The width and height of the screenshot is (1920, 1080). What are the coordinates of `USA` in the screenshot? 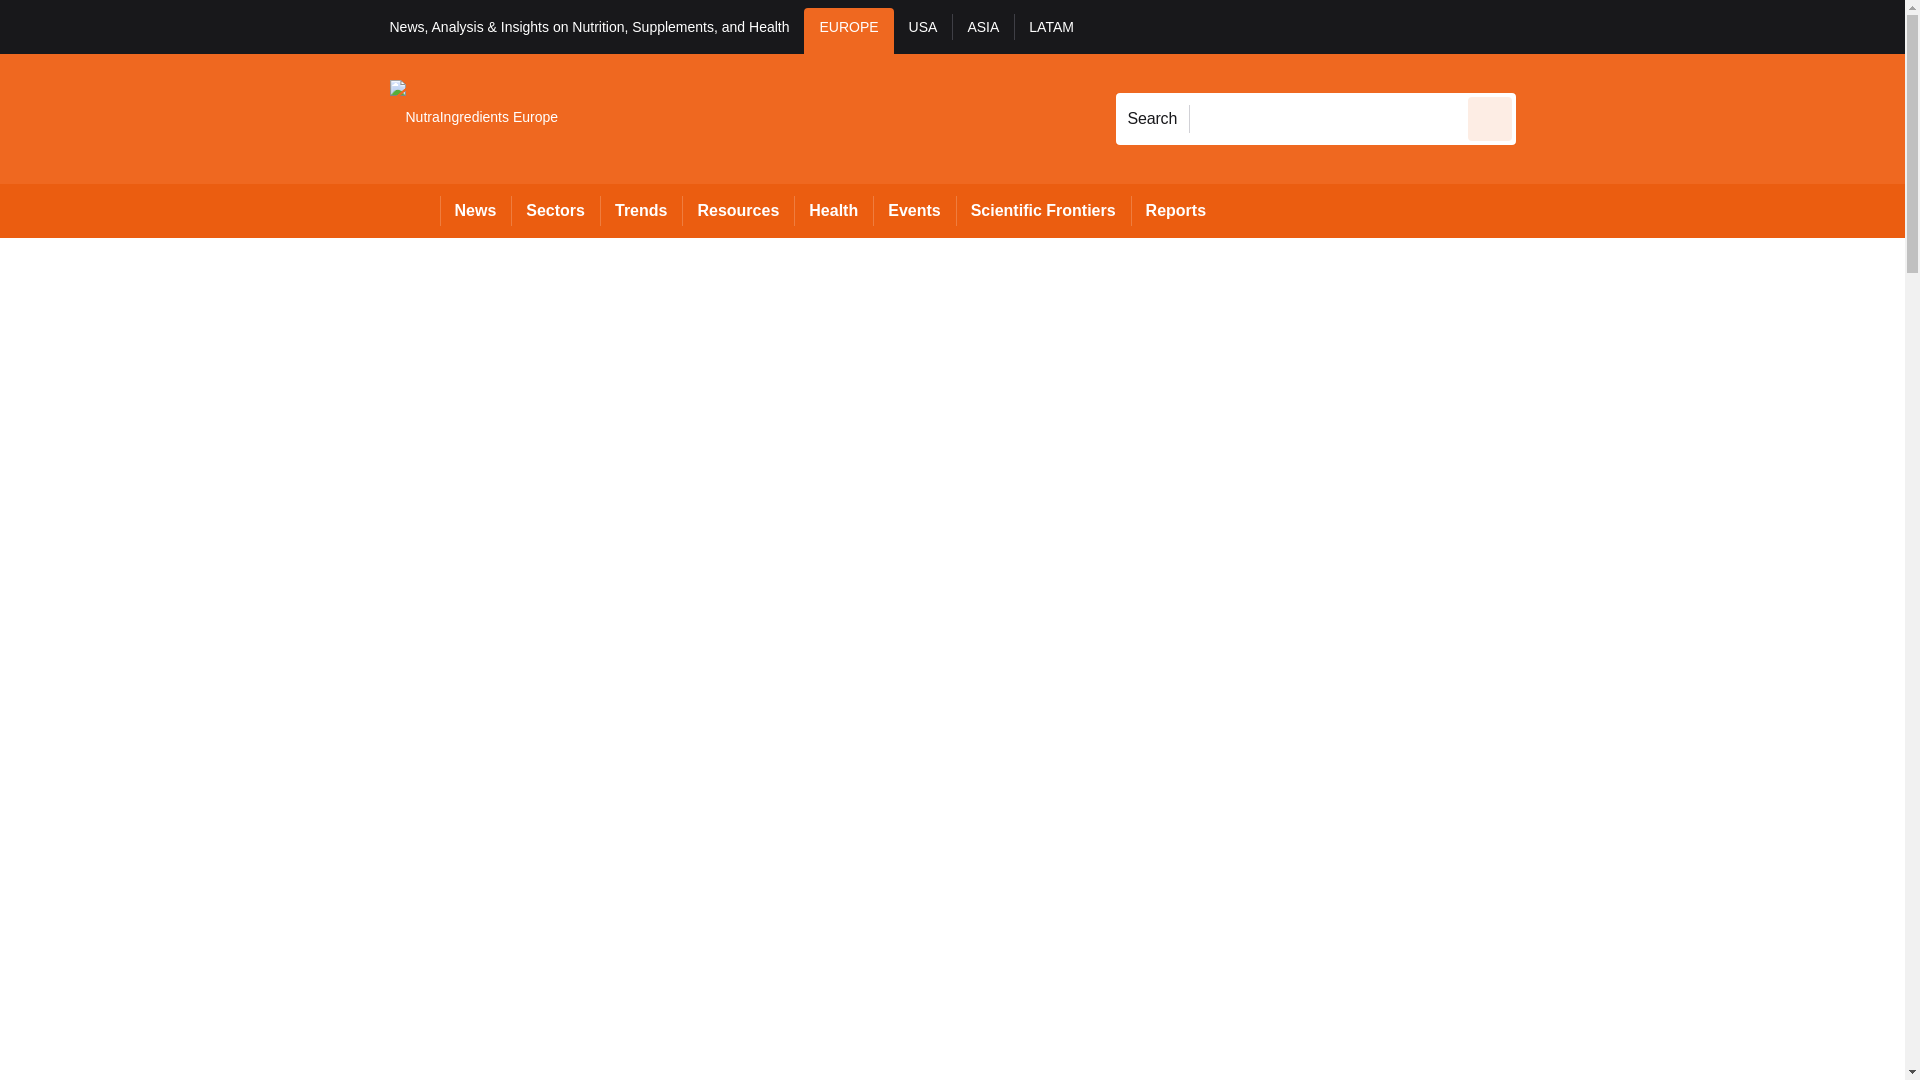 It's located at (923, 30).